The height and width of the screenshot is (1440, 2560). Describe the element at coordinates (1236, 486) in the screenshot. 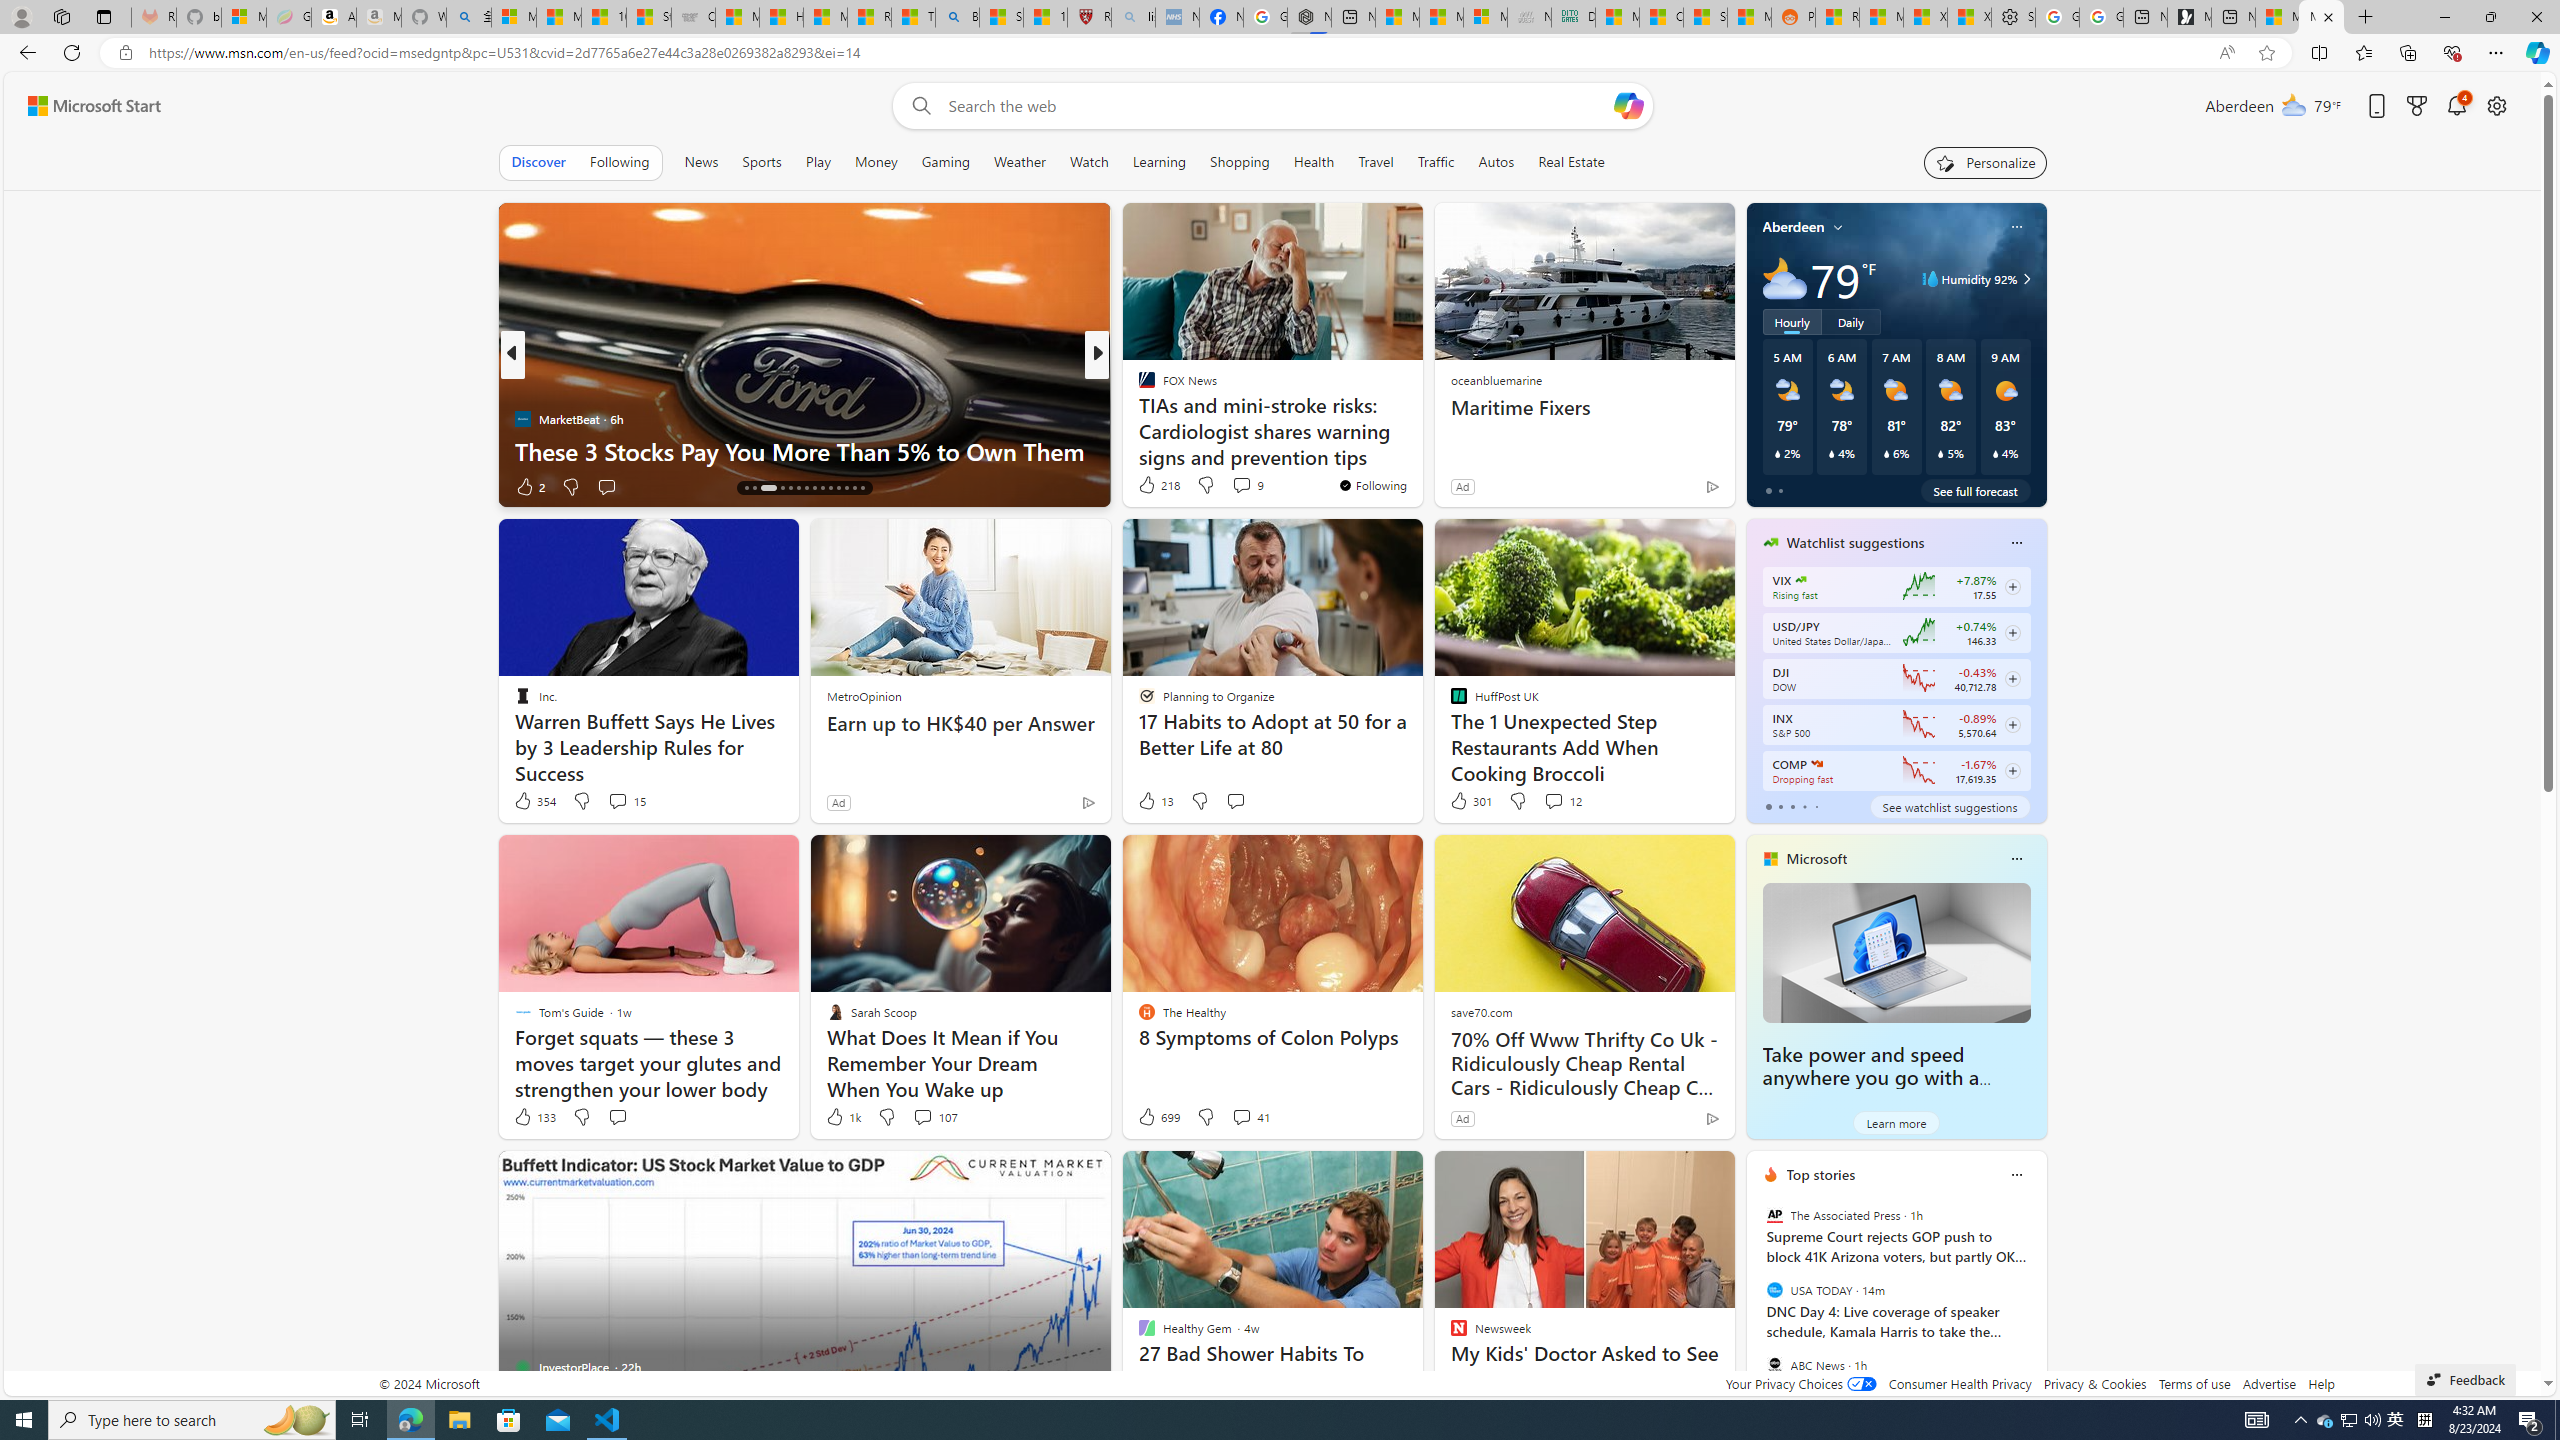

I see `View comments 66 Comment` at that location.